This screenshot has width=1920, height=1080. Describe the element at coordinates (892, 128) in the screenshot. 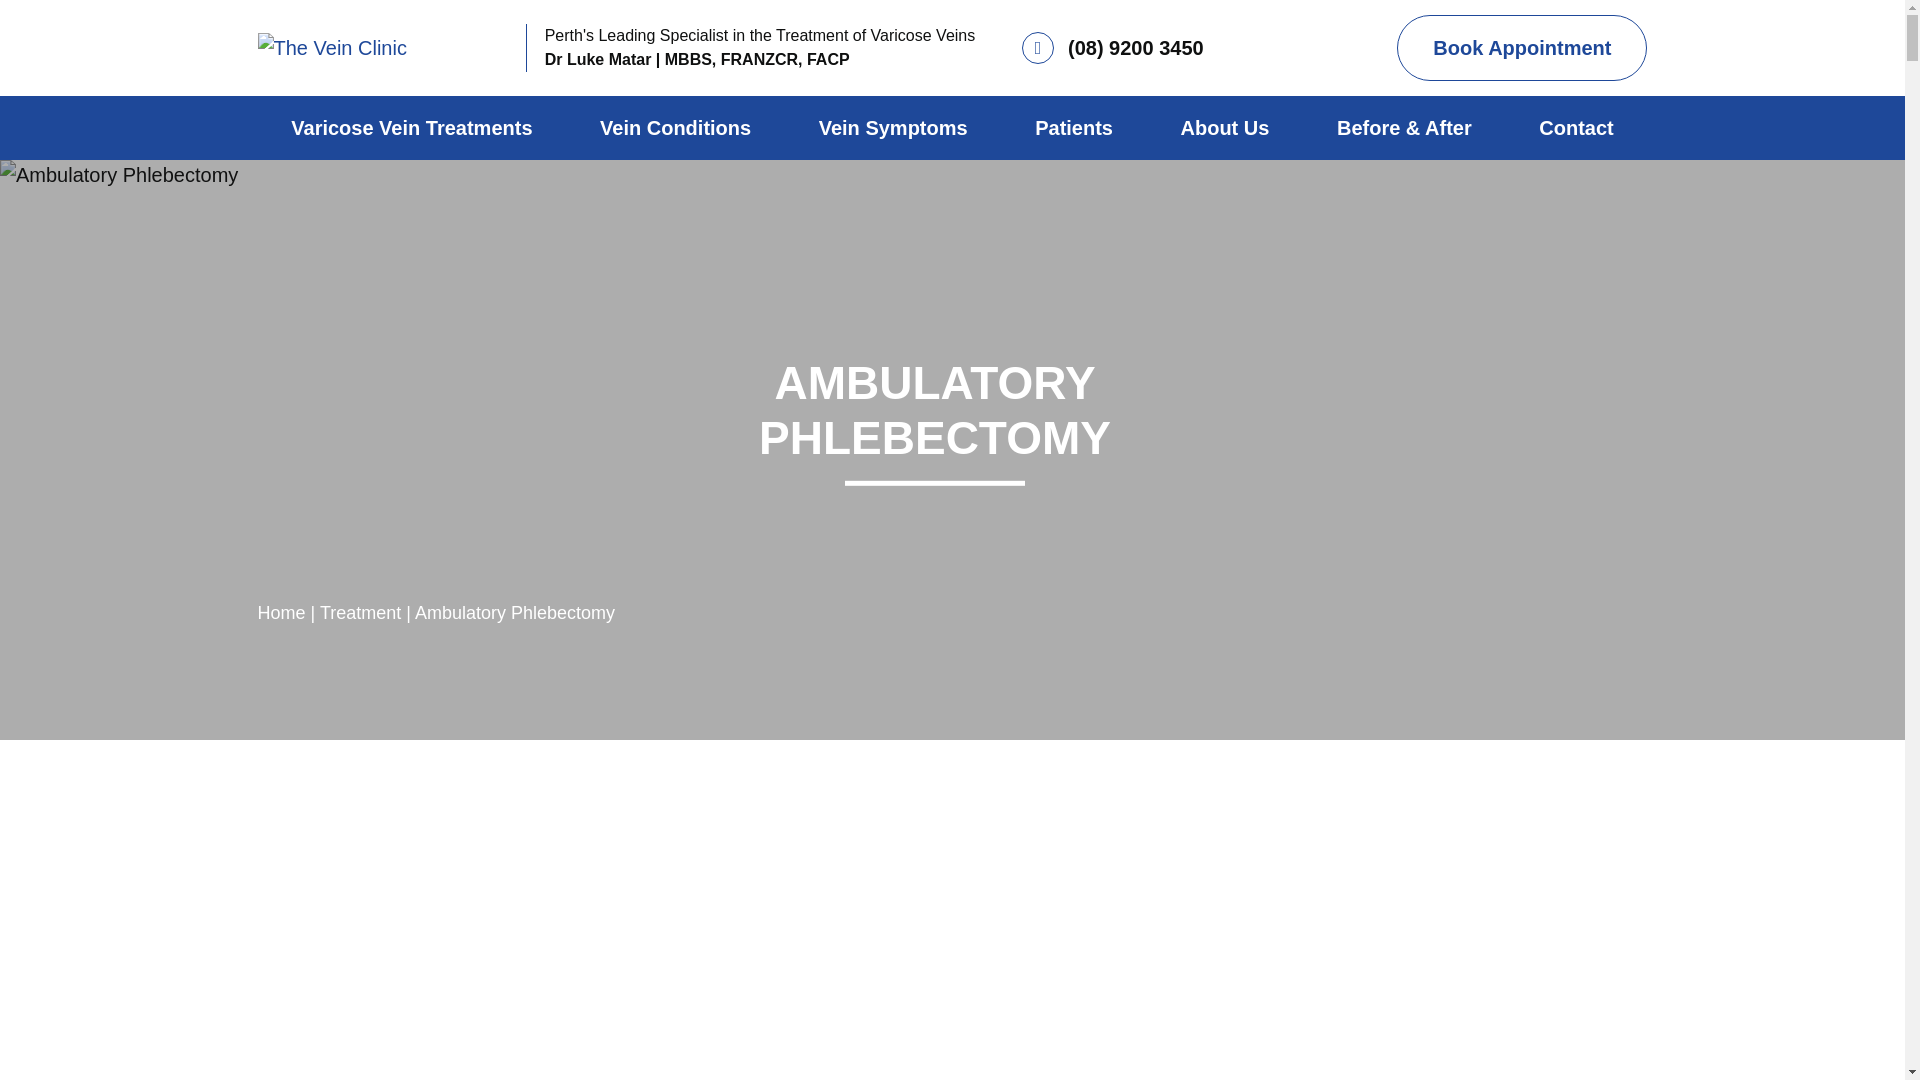

I see `Vein Symptoms` at that location.